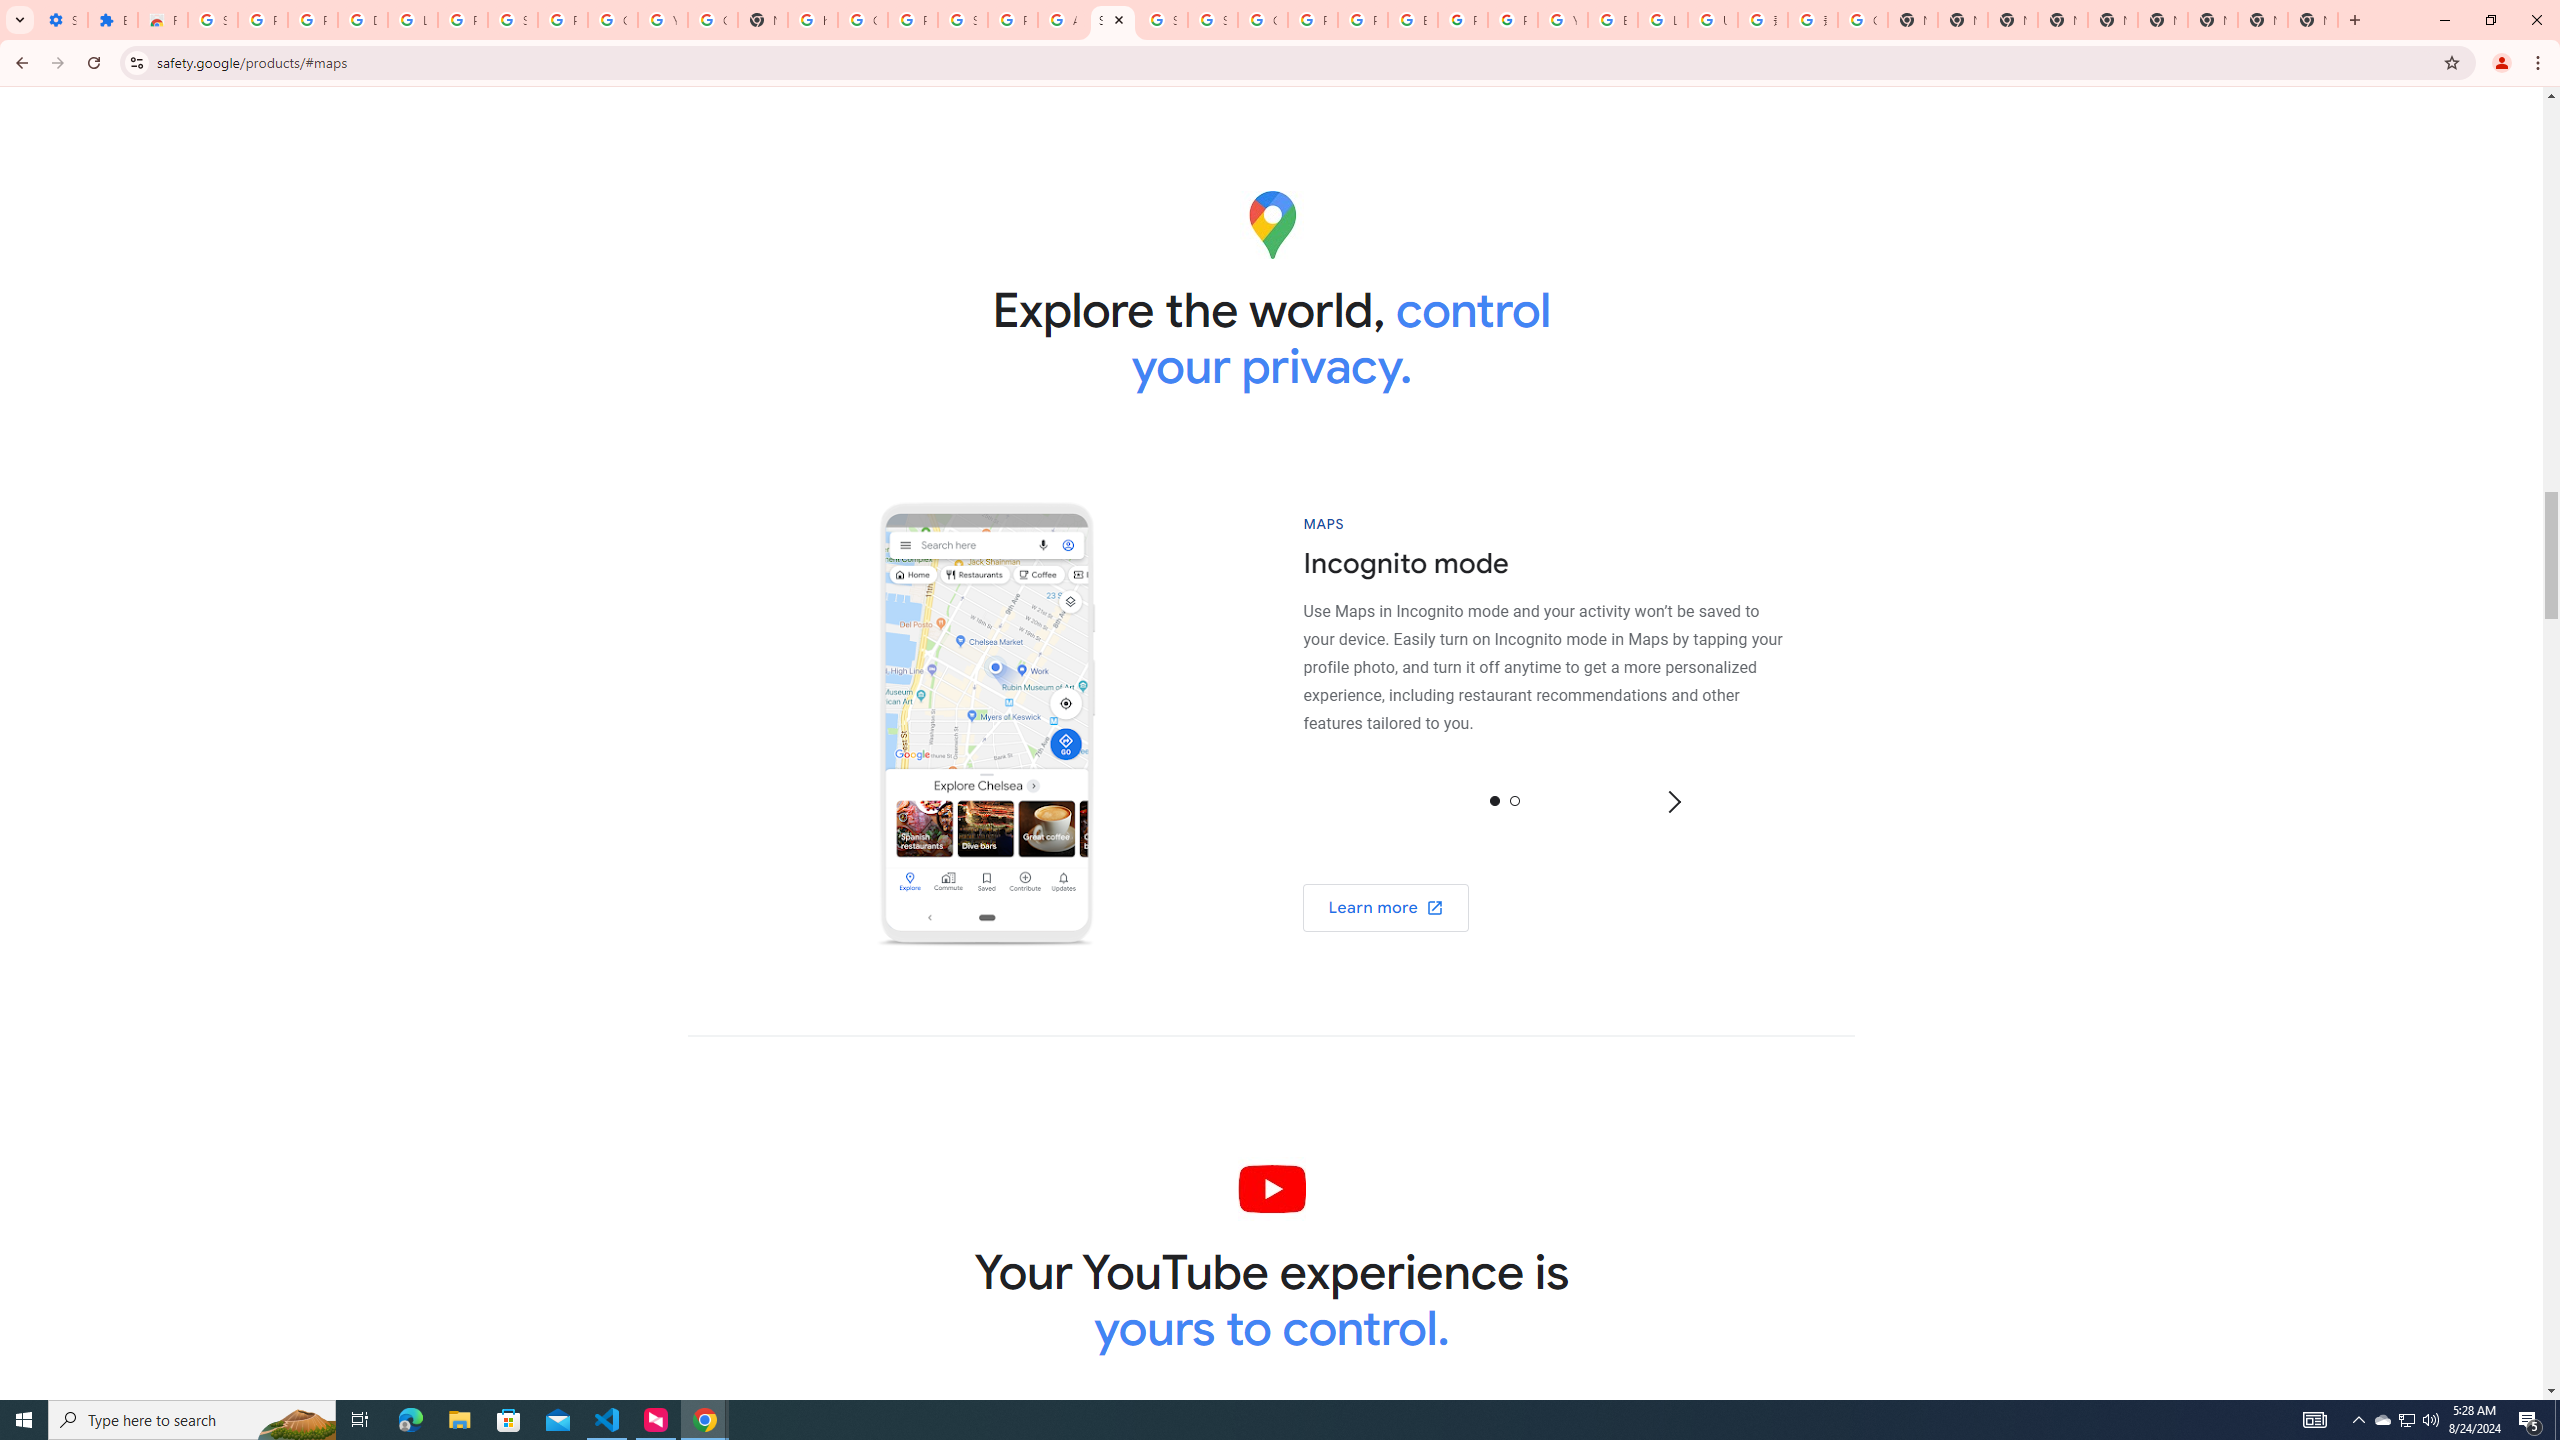 The height and width of the screenshot is (1440, 2560). I want to click on YouTube, so click(1562, 20).